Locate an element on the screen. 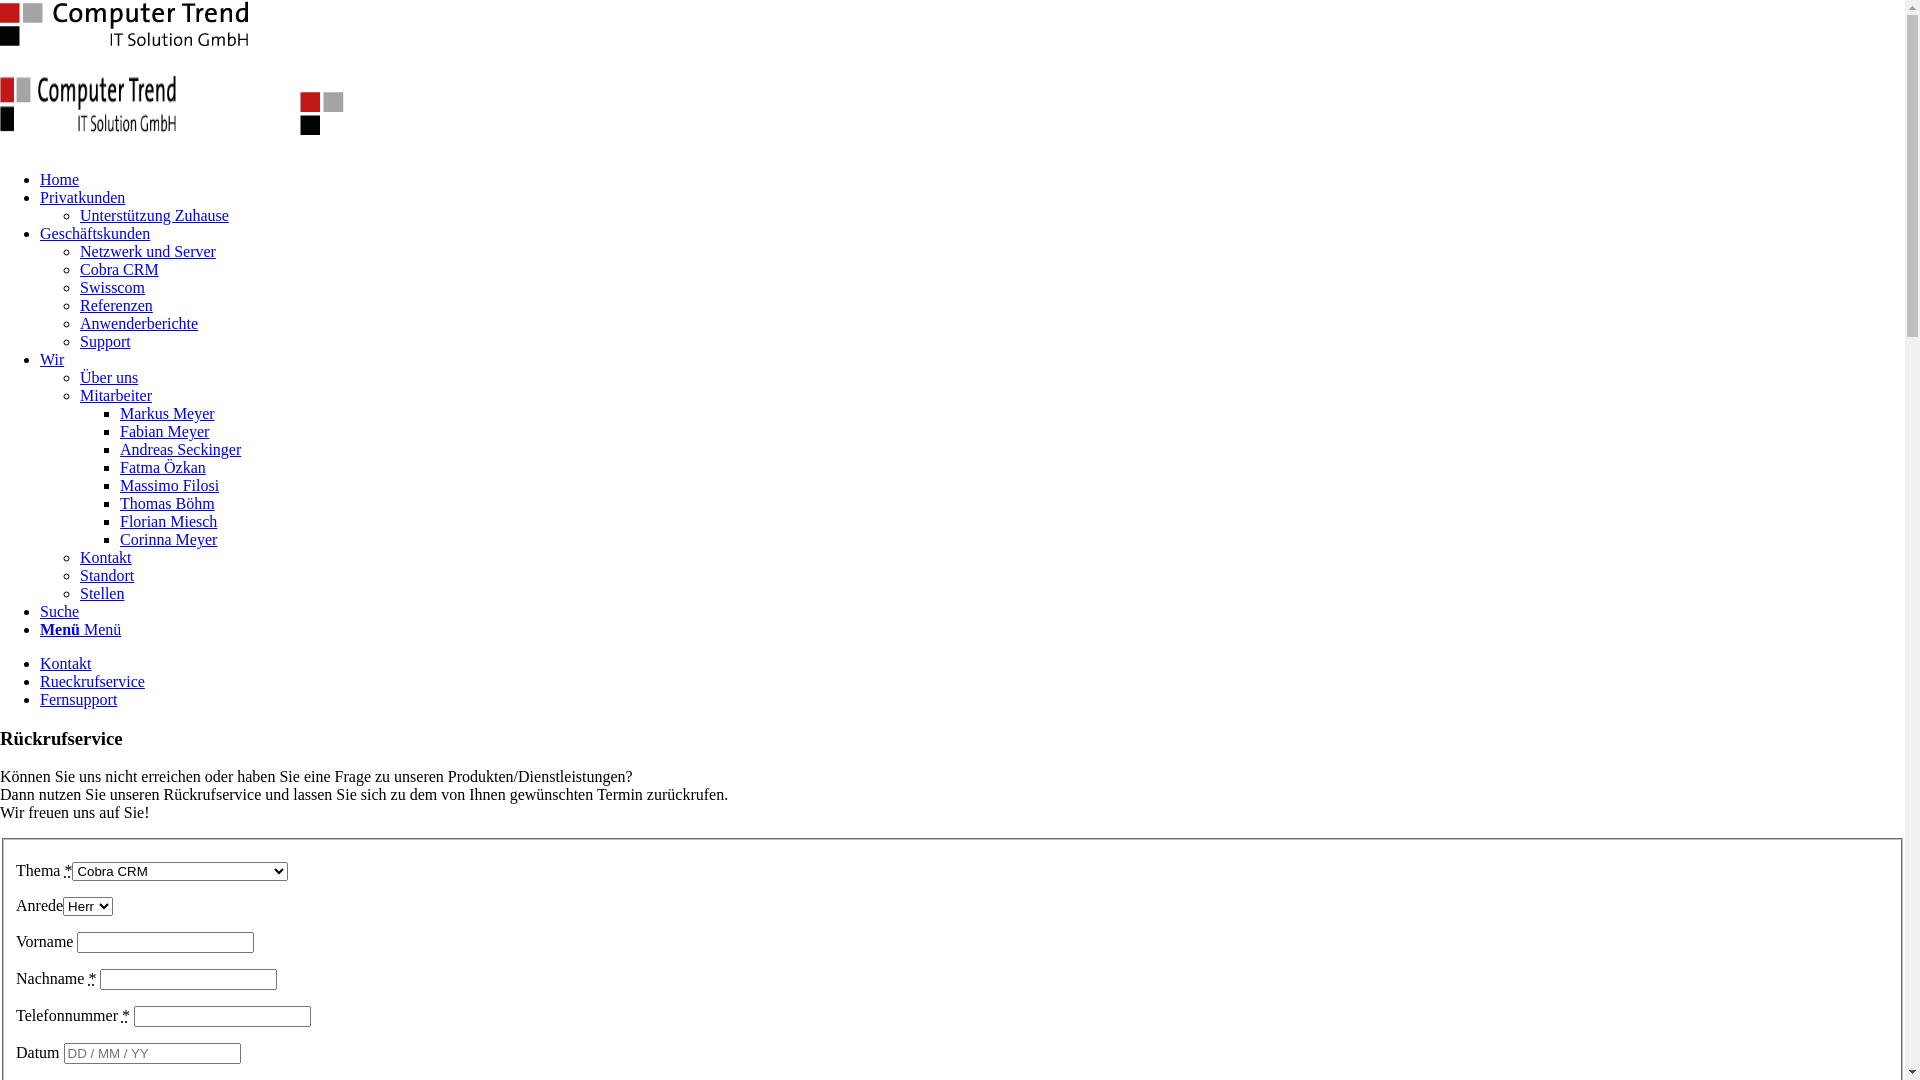  Home is located at coordinates (60, 180).